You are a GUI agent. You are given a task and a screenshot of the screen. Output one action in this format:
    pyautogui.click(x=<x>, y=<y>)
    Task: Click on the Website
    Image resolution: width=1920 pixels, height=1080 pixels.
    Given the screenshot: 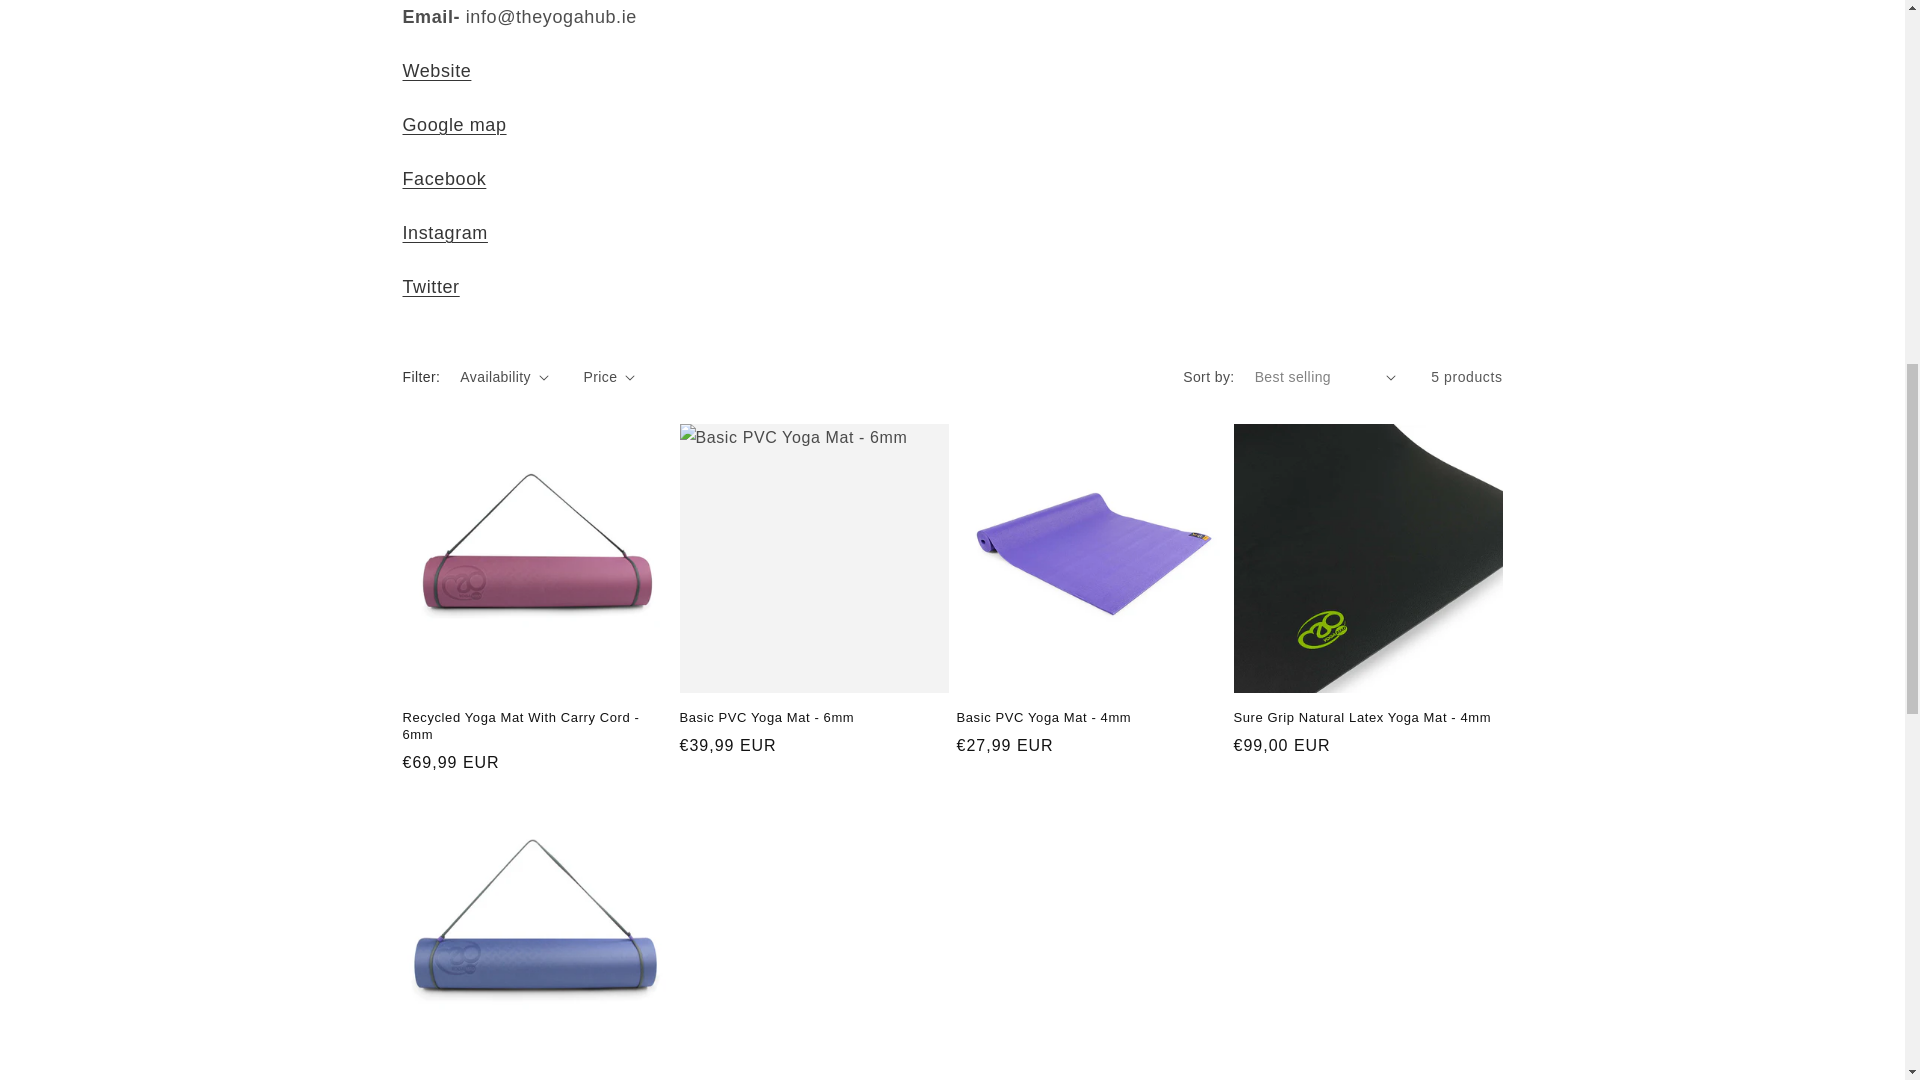 What is the action you would take?
    pyautogui.click(x=436, y=70)
    